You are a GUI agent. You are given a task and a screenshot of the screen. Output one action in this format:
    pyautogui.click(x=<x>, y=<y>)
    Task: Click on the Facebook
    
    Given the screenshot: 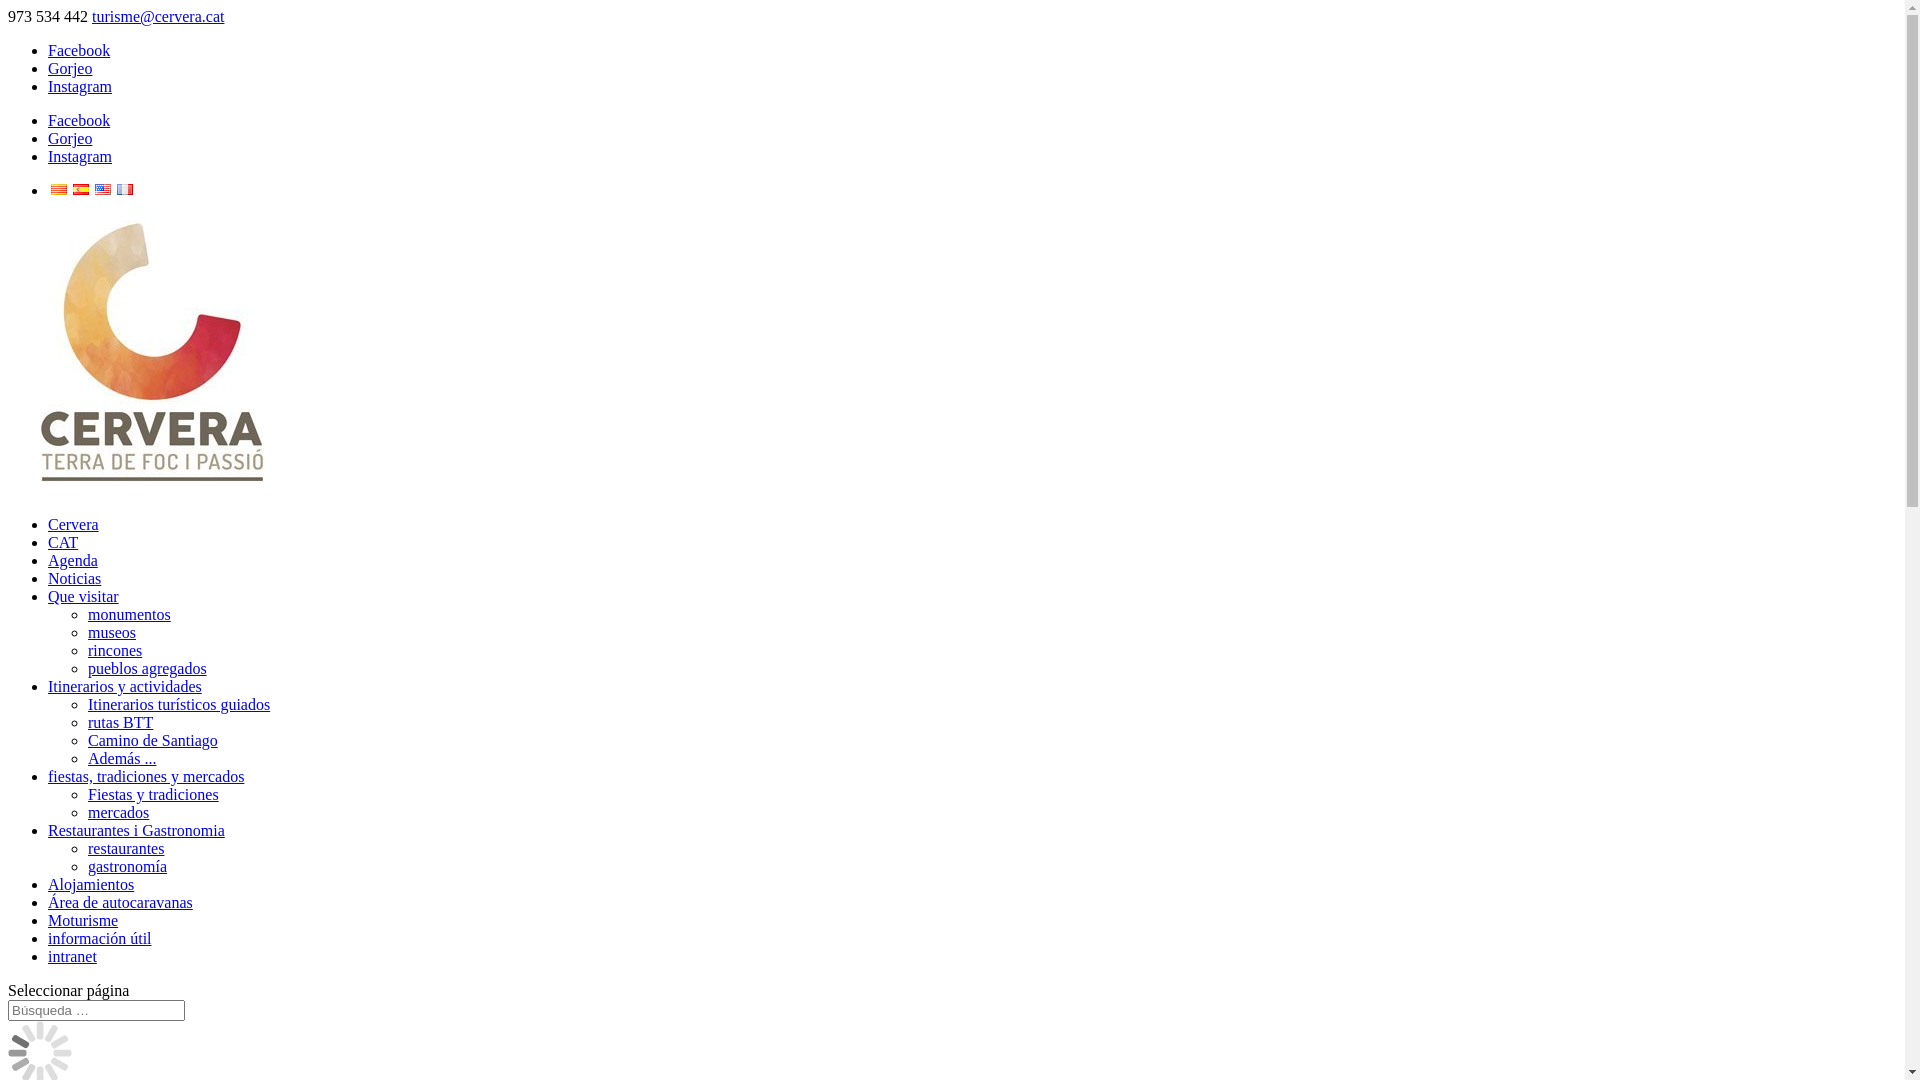 What is the action you would take?
    pyautogui.click(x=79, y=120)
    